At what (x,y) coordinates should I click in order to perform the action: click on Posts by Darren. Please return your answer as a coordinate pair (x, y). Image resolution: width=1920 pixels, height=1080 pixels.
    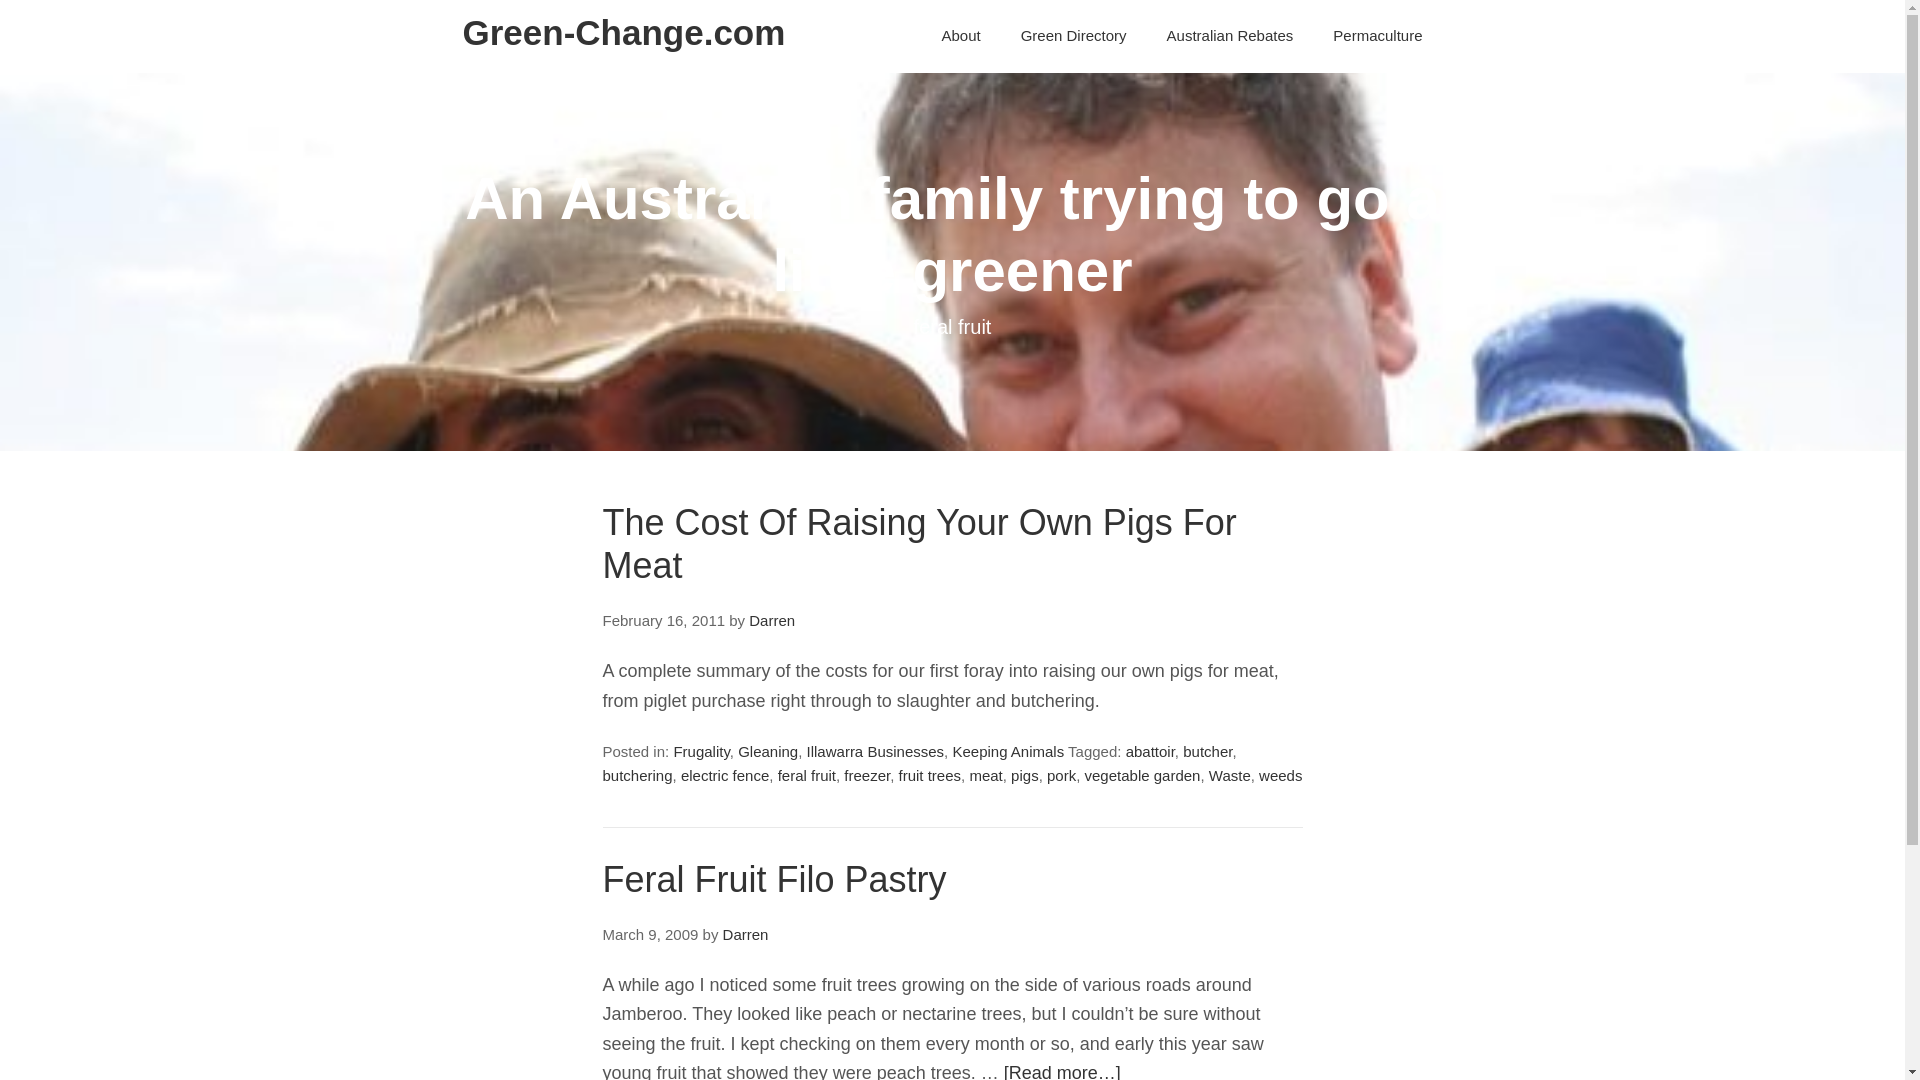
    Looking at the image, I should click on (746, 934).